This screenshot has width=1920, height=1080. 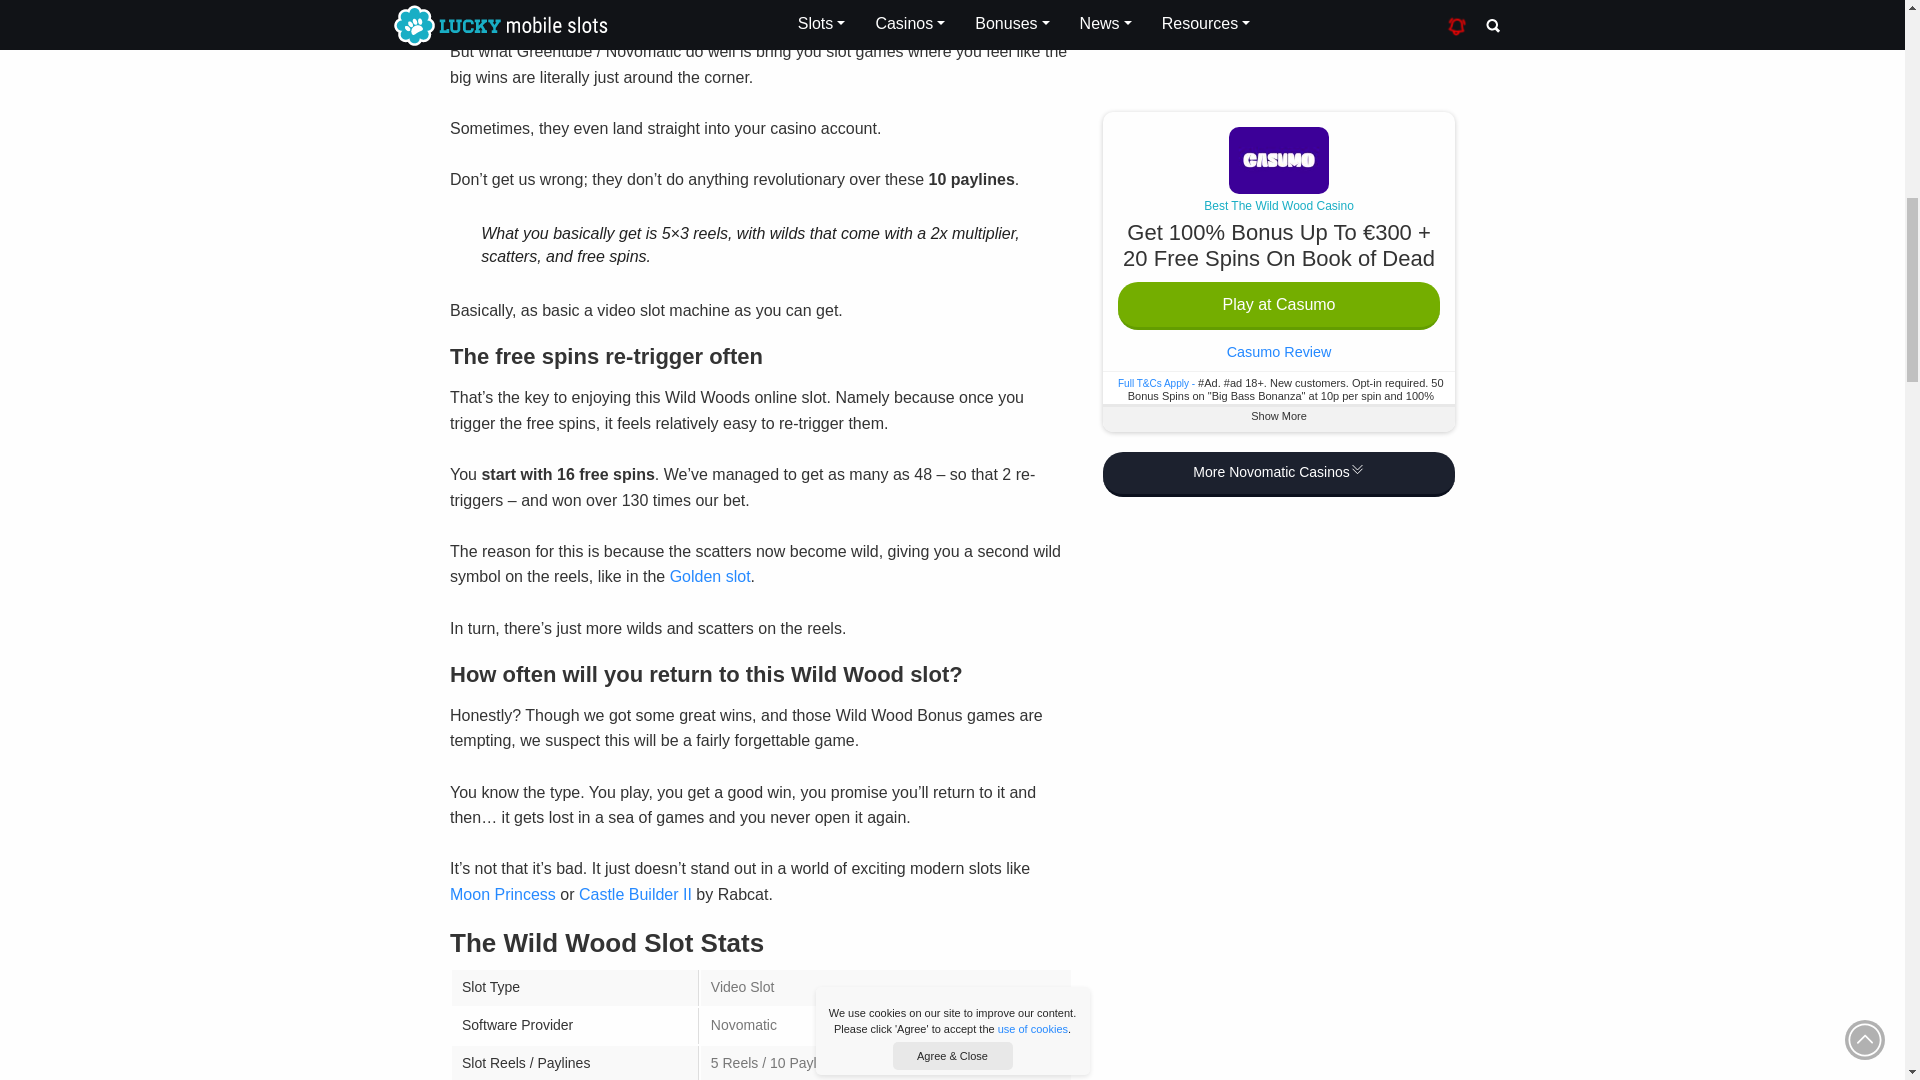 I want to click on Moon Princess Mobile Slot Review, so click(x=502, y=894).